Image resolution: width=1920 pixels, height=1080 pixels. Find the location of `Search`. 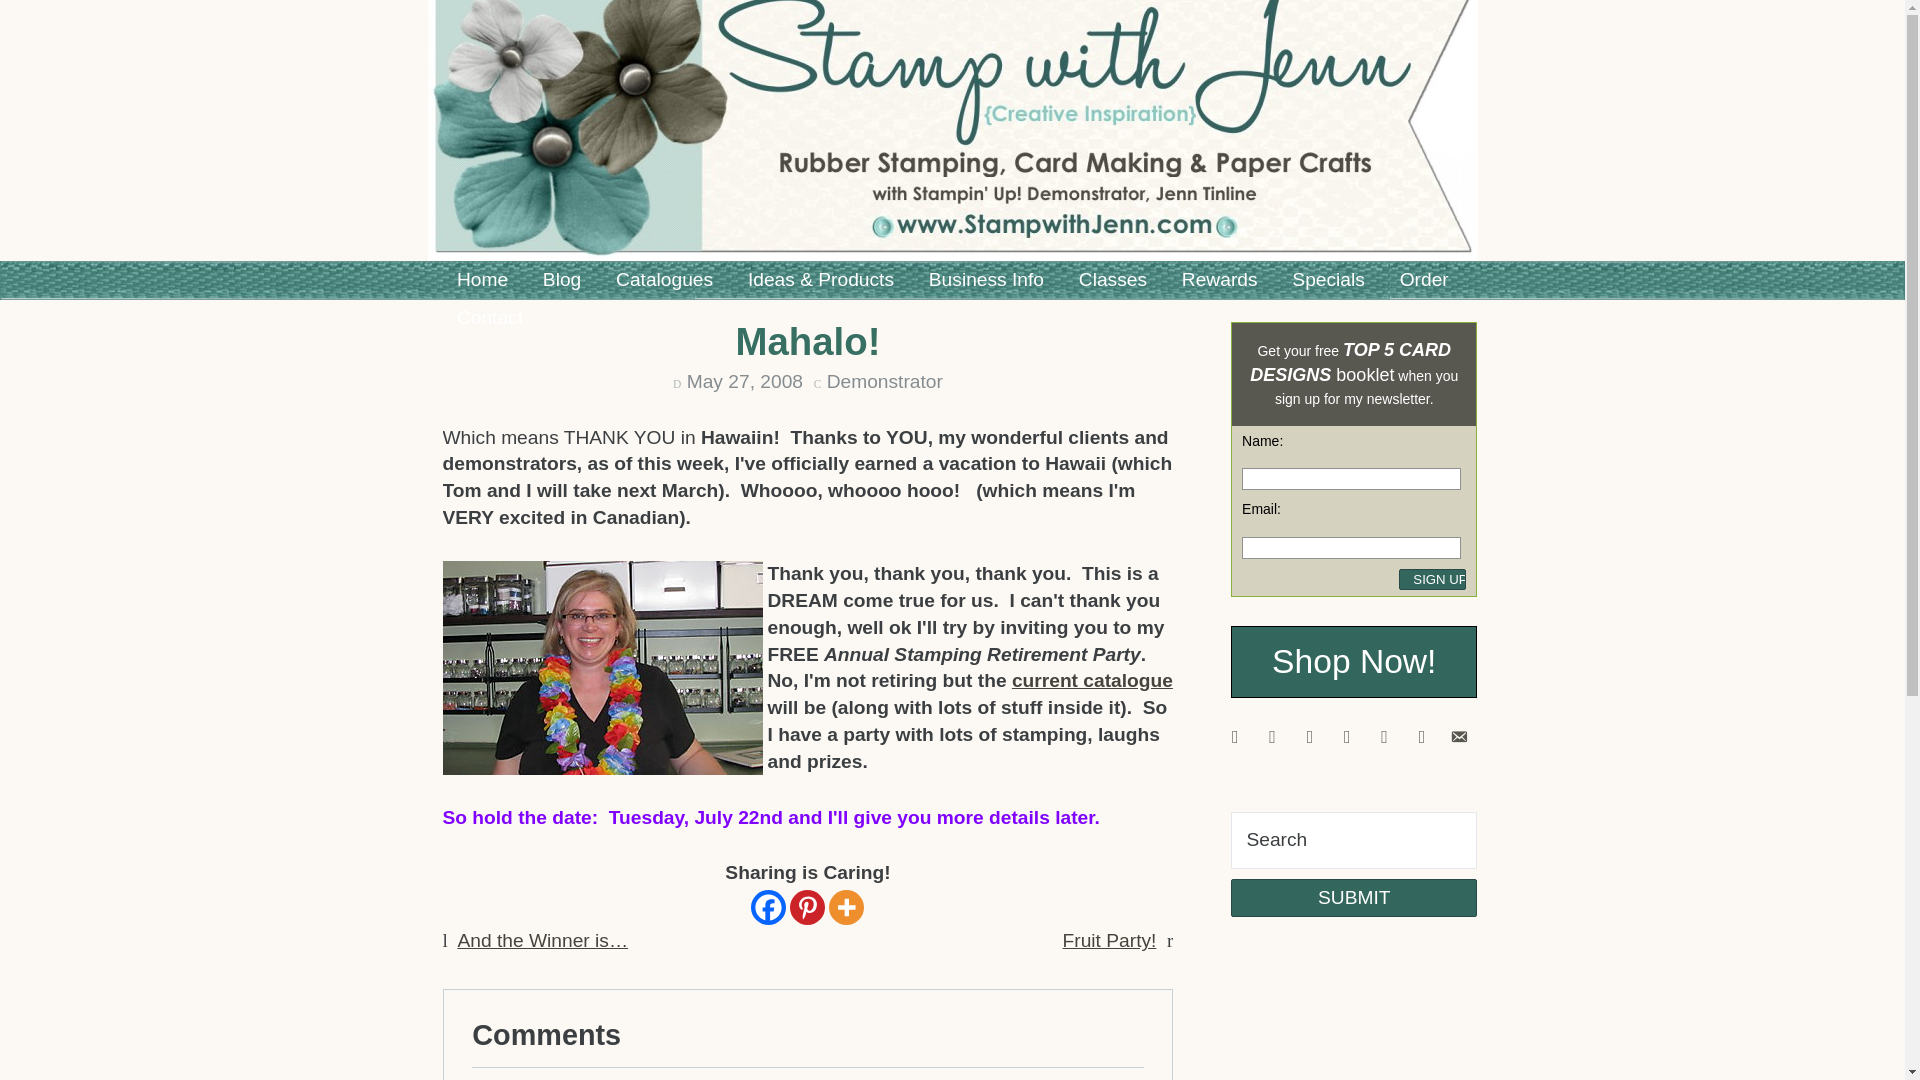

Search is located at coordinates (1353, 841).